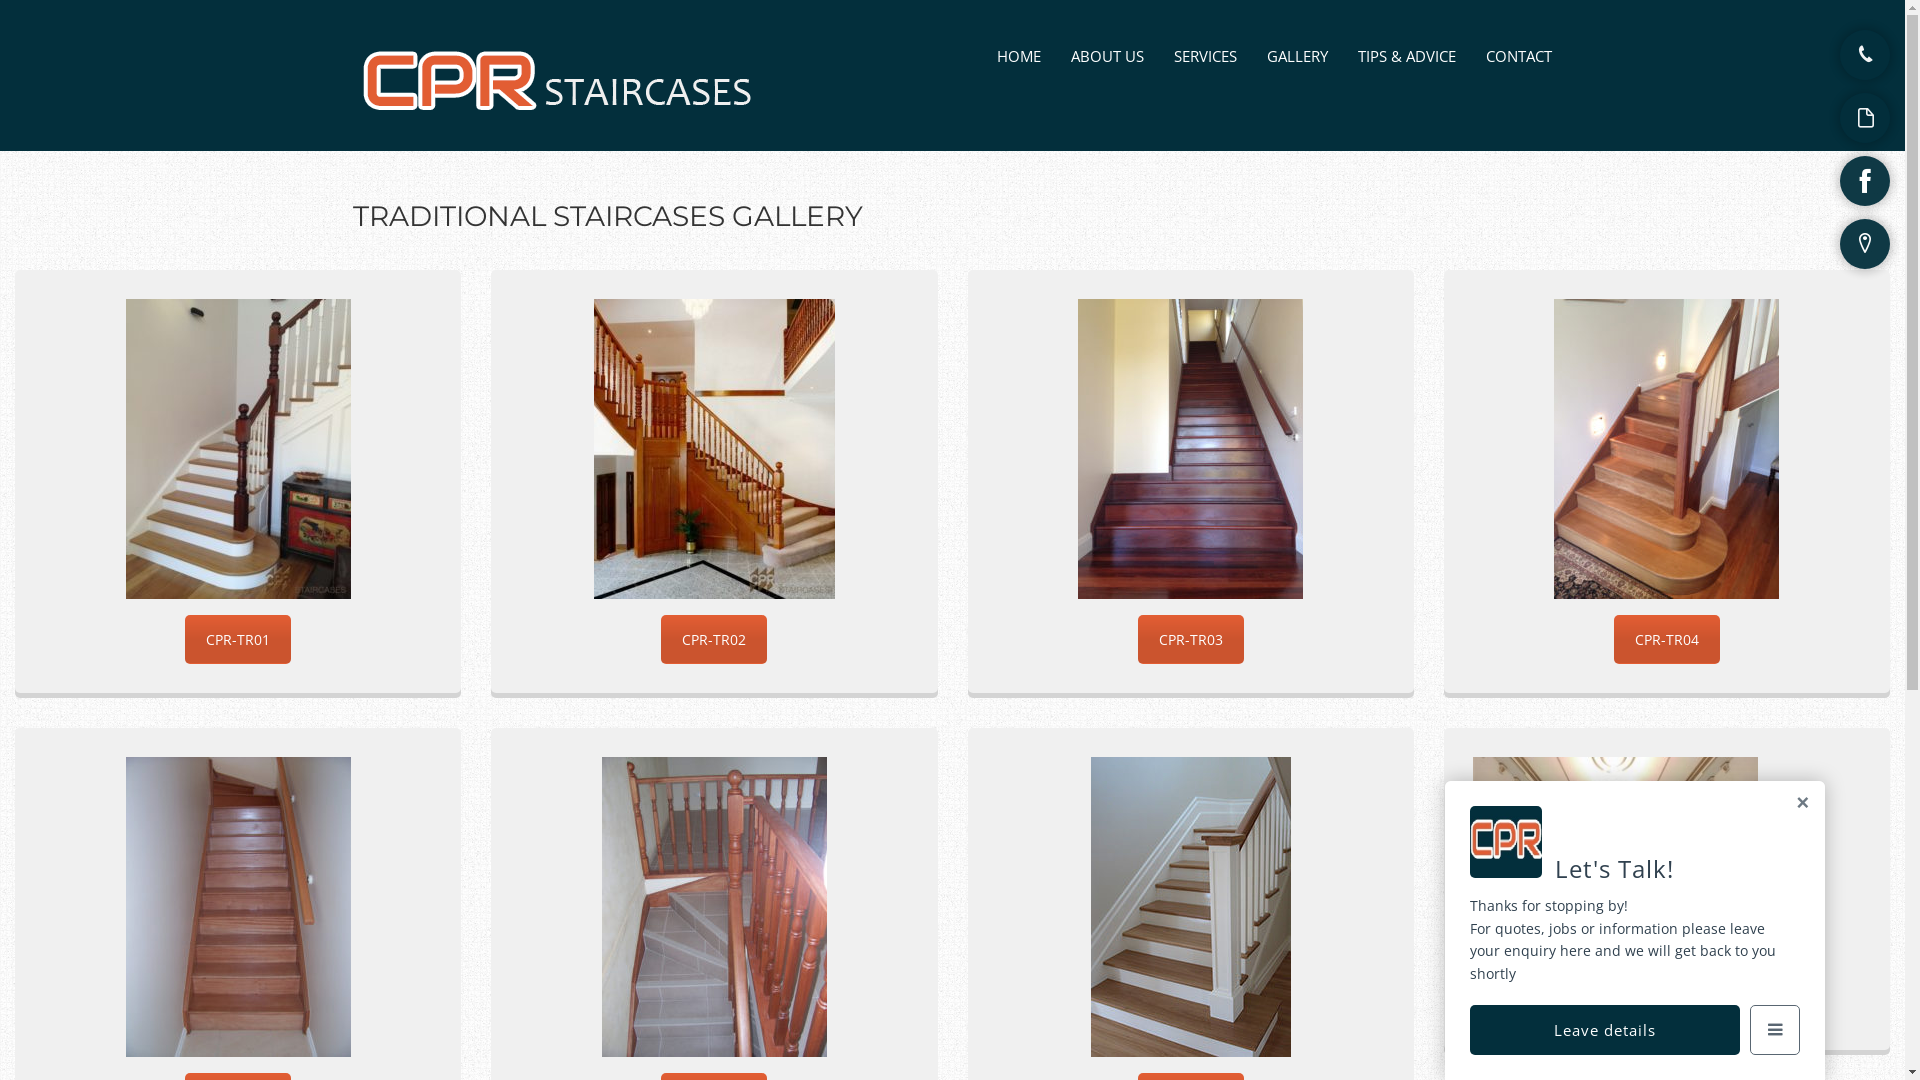  What do you see at coordinates (1667, 640) in the screenshot?
I see `CPR-TR04` at bounding box center [1667, 640].